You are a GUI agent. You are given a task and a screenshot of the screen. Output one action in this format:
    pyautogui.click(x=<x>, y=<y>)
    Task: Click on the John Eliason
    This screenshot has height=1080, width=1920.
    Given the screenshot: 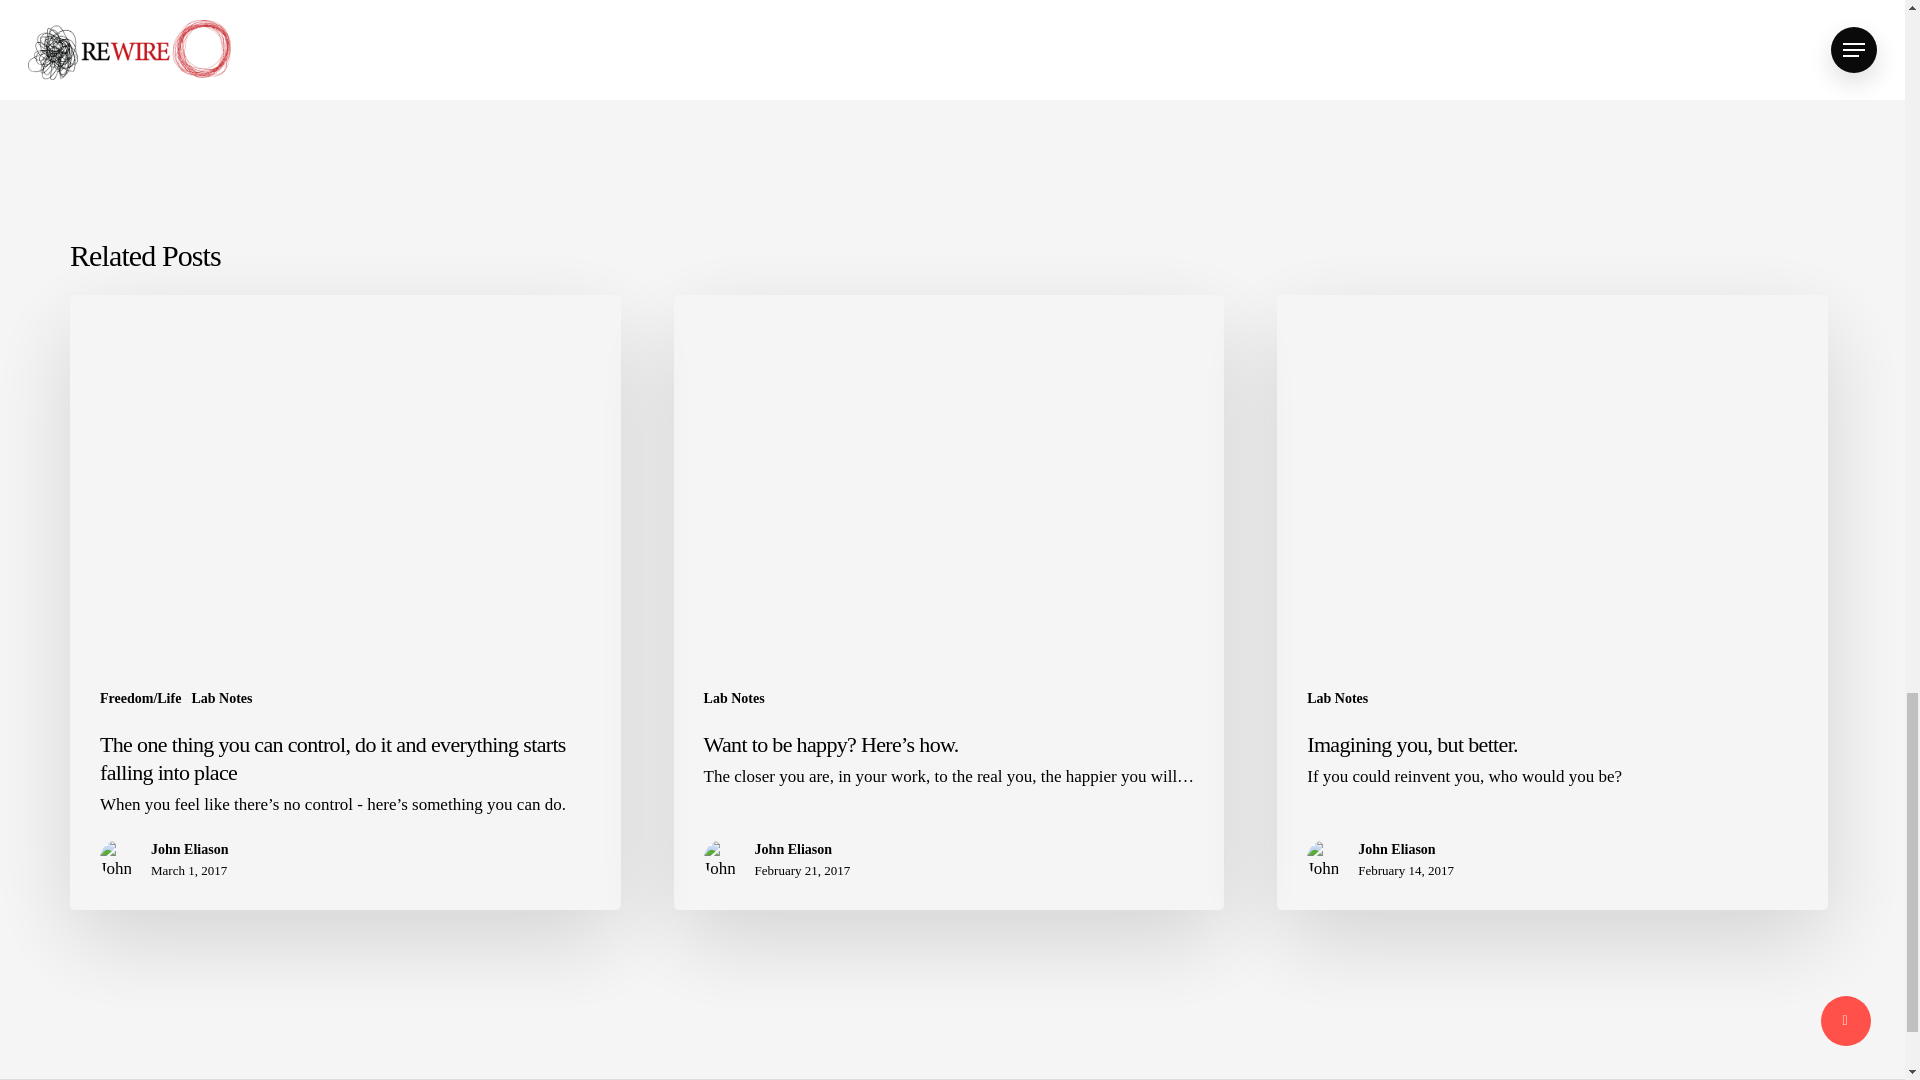 What is the action you would take?
    pyautogui.click(x=190, y=850)
    